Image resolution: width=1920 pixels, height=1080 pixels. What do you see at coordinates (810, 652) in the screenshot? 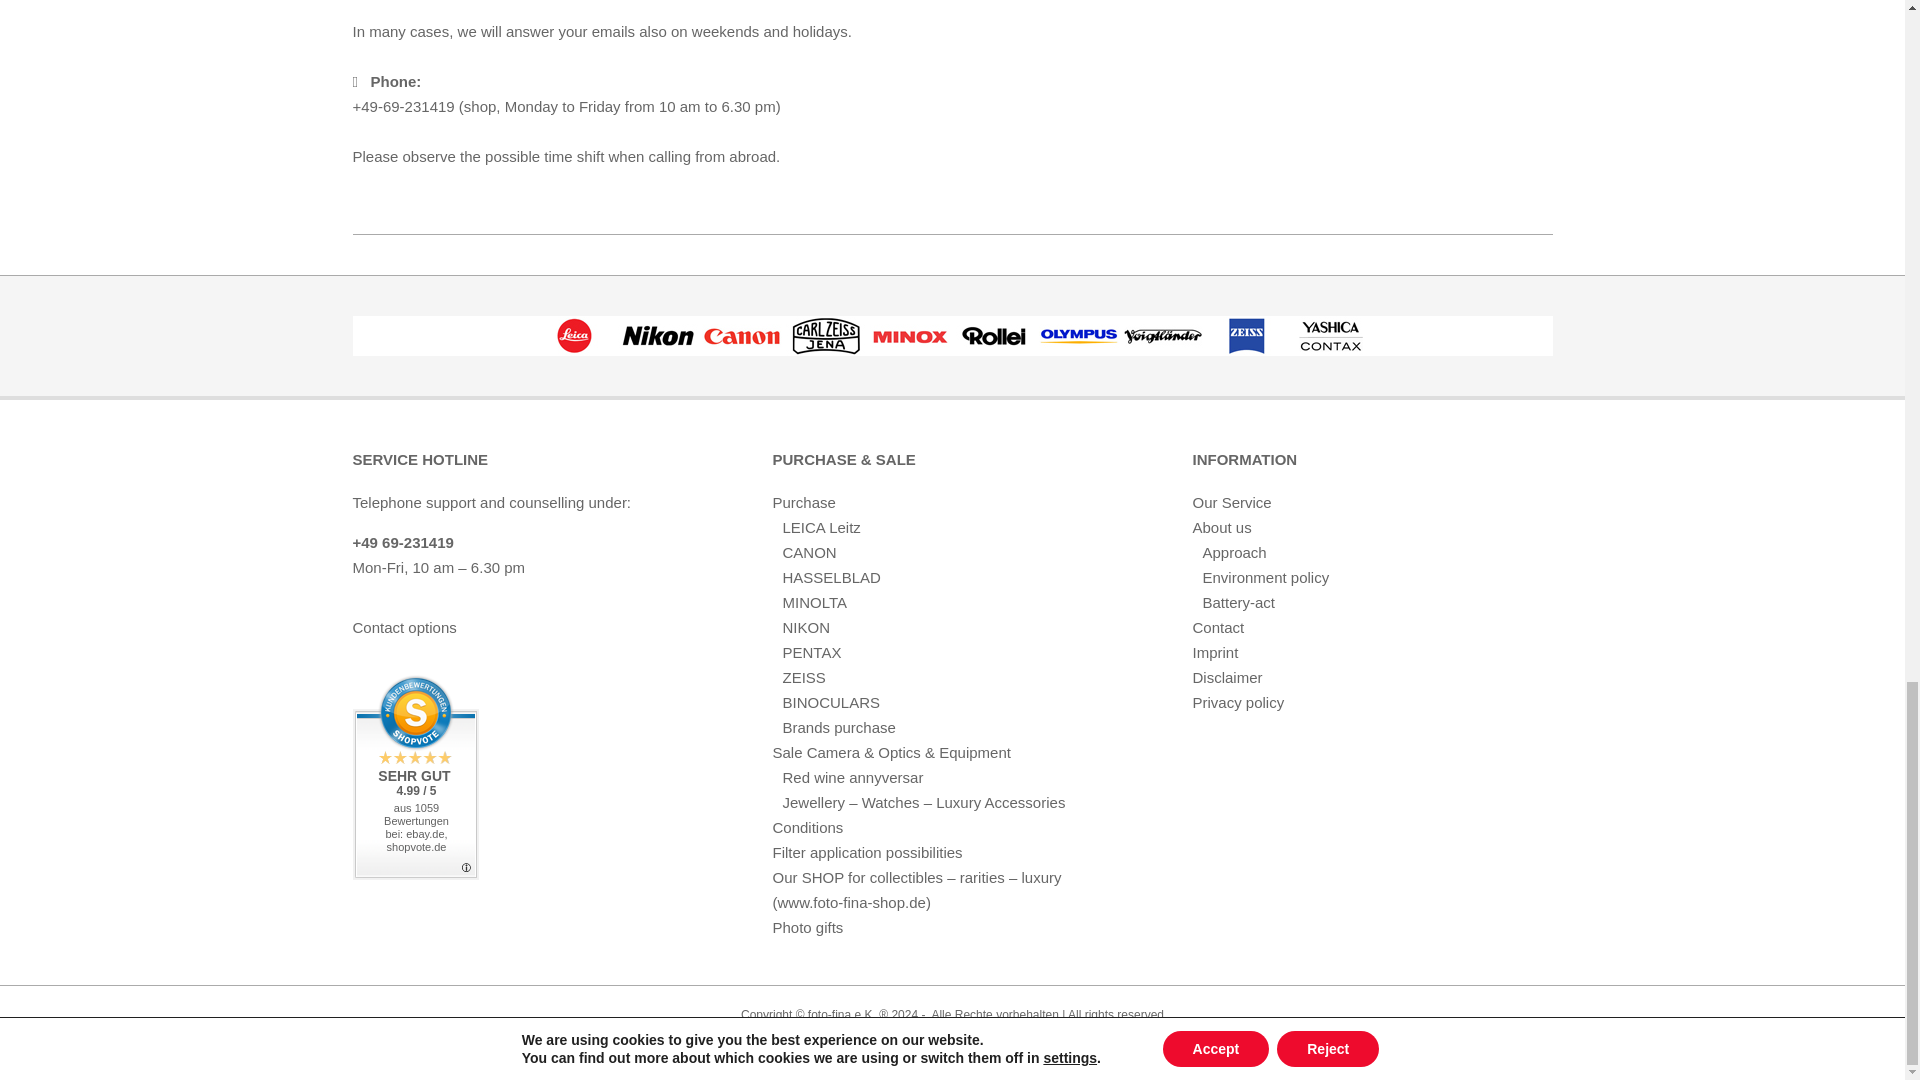
I see `PENTAX` at bounding box center [810, 652].